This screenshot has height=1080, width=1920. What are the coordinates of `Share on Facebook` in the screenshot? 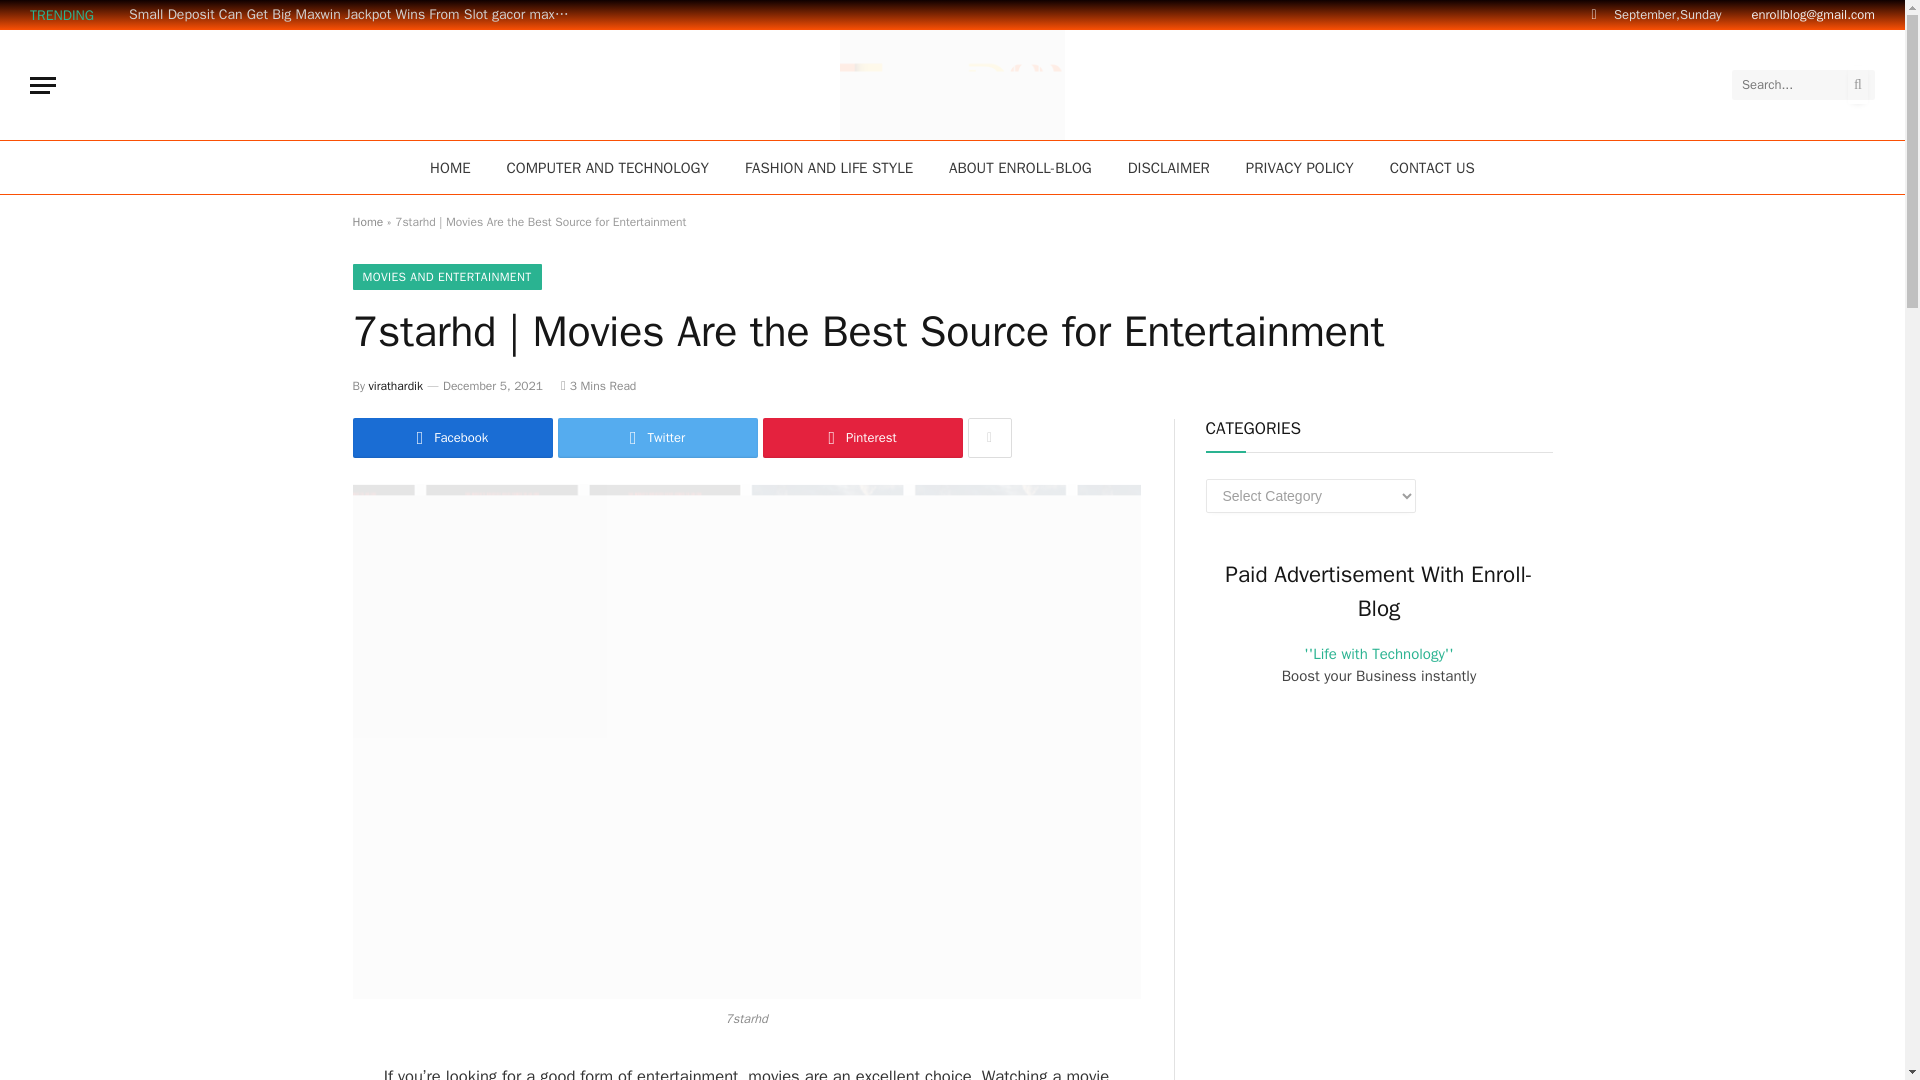 It's located at (452, 437).